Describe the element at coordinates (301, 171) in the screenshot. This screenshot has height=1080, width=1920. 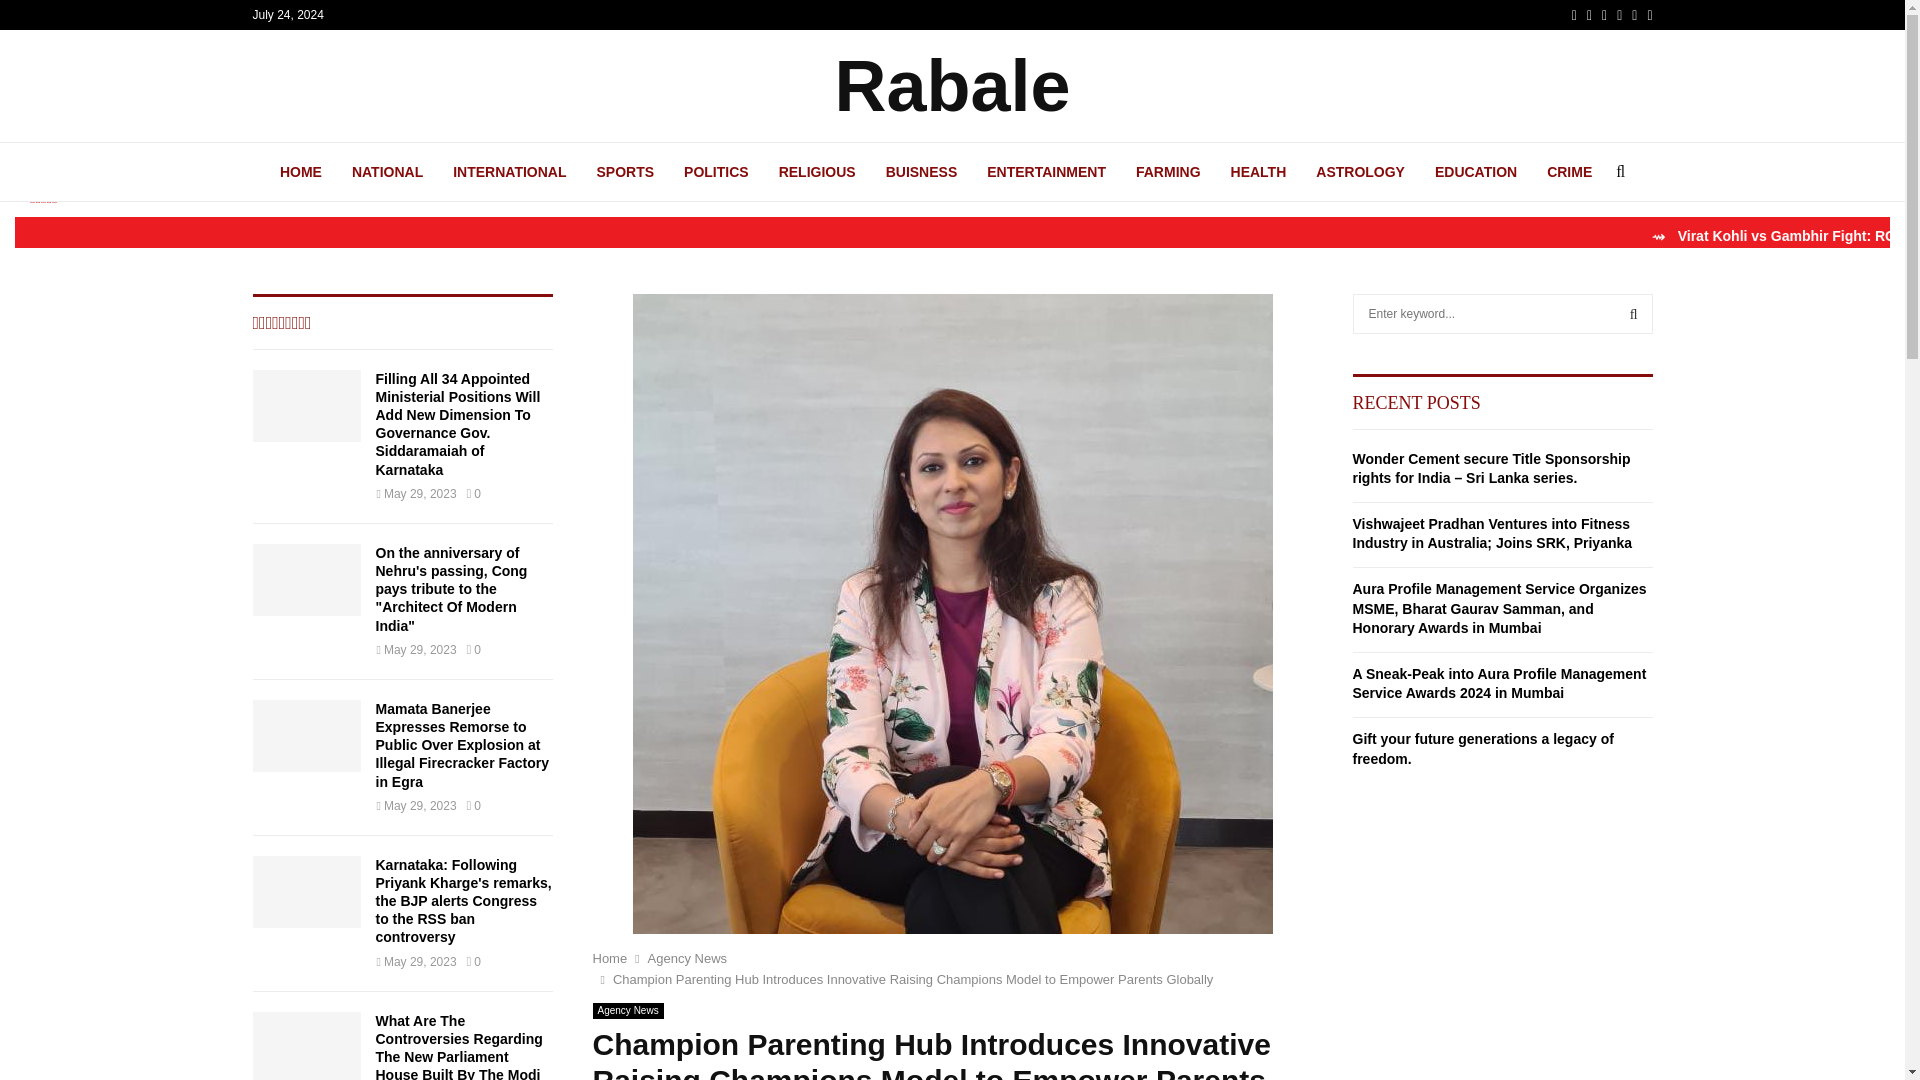
I see `HOME` at that location.